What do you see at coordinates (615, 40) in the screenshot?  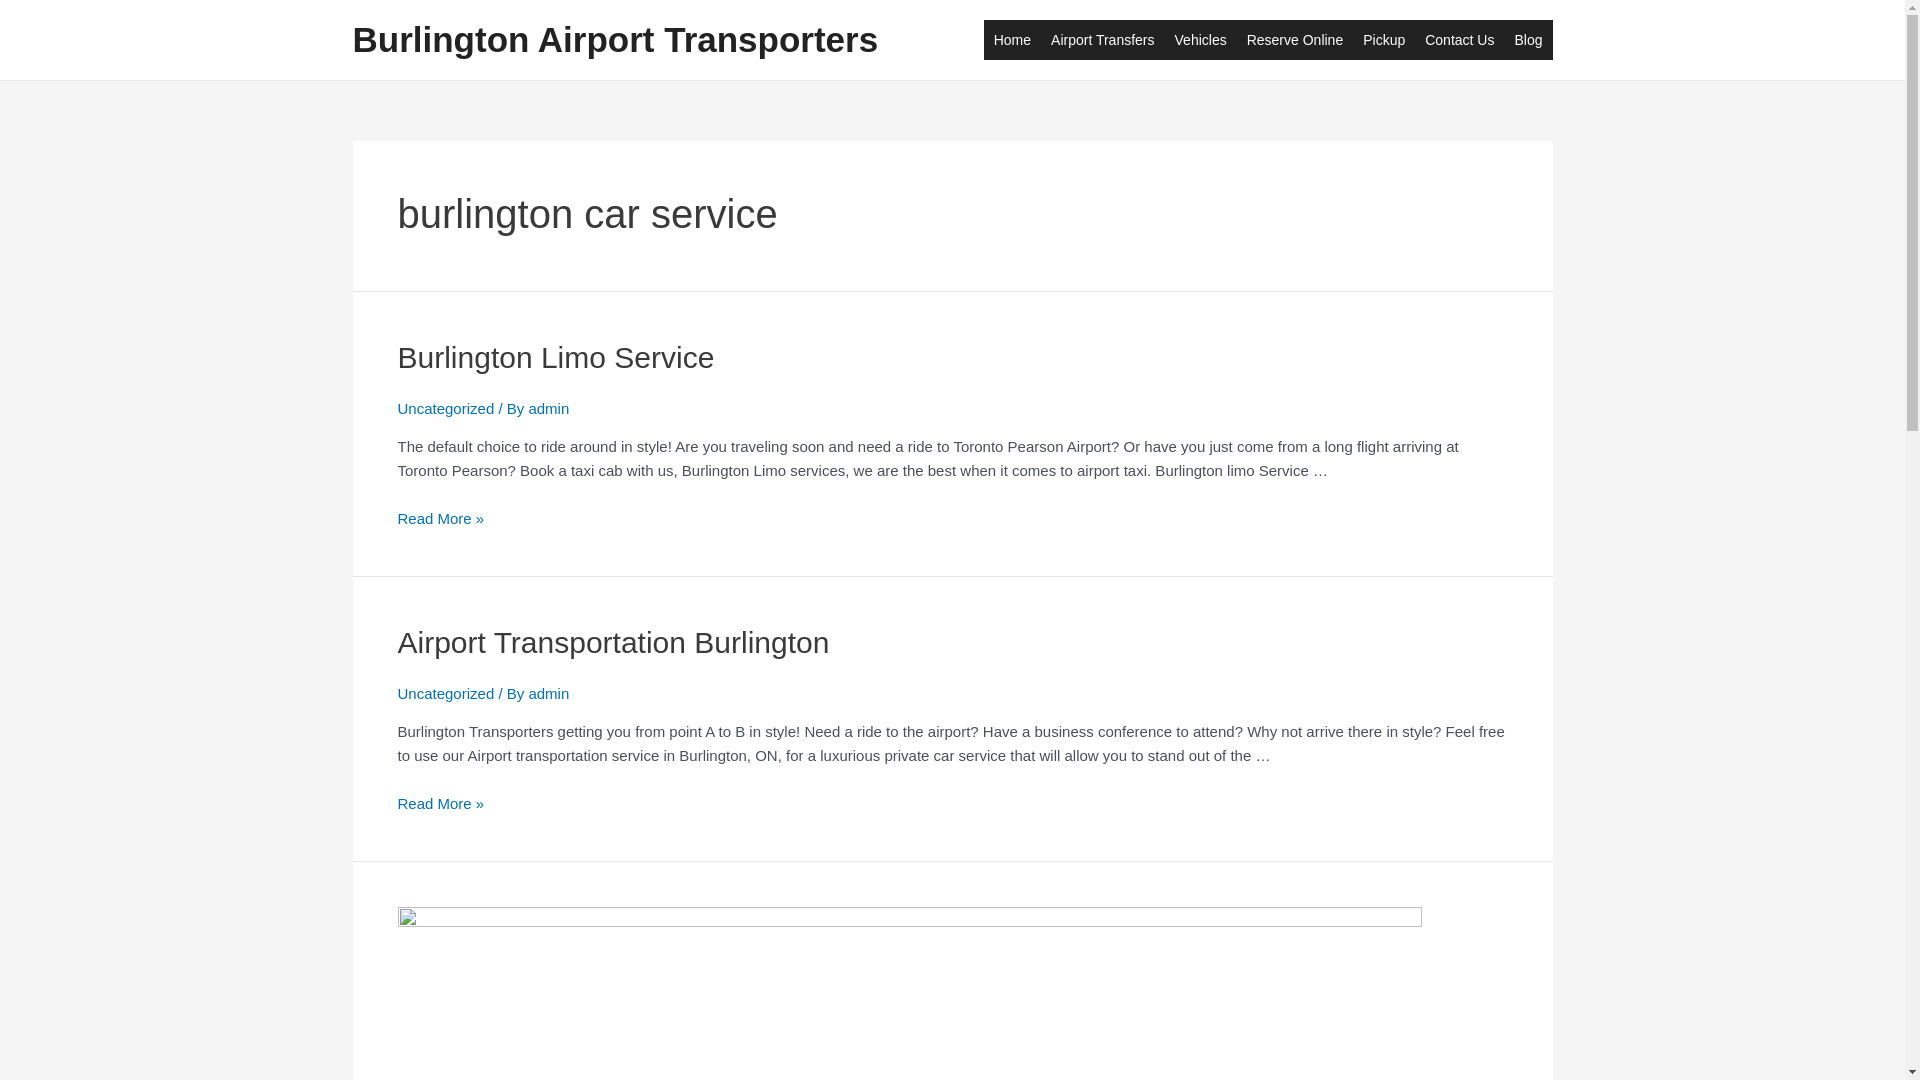 I see `Burlington Airport Transporters` at bounding box center [615, 40].